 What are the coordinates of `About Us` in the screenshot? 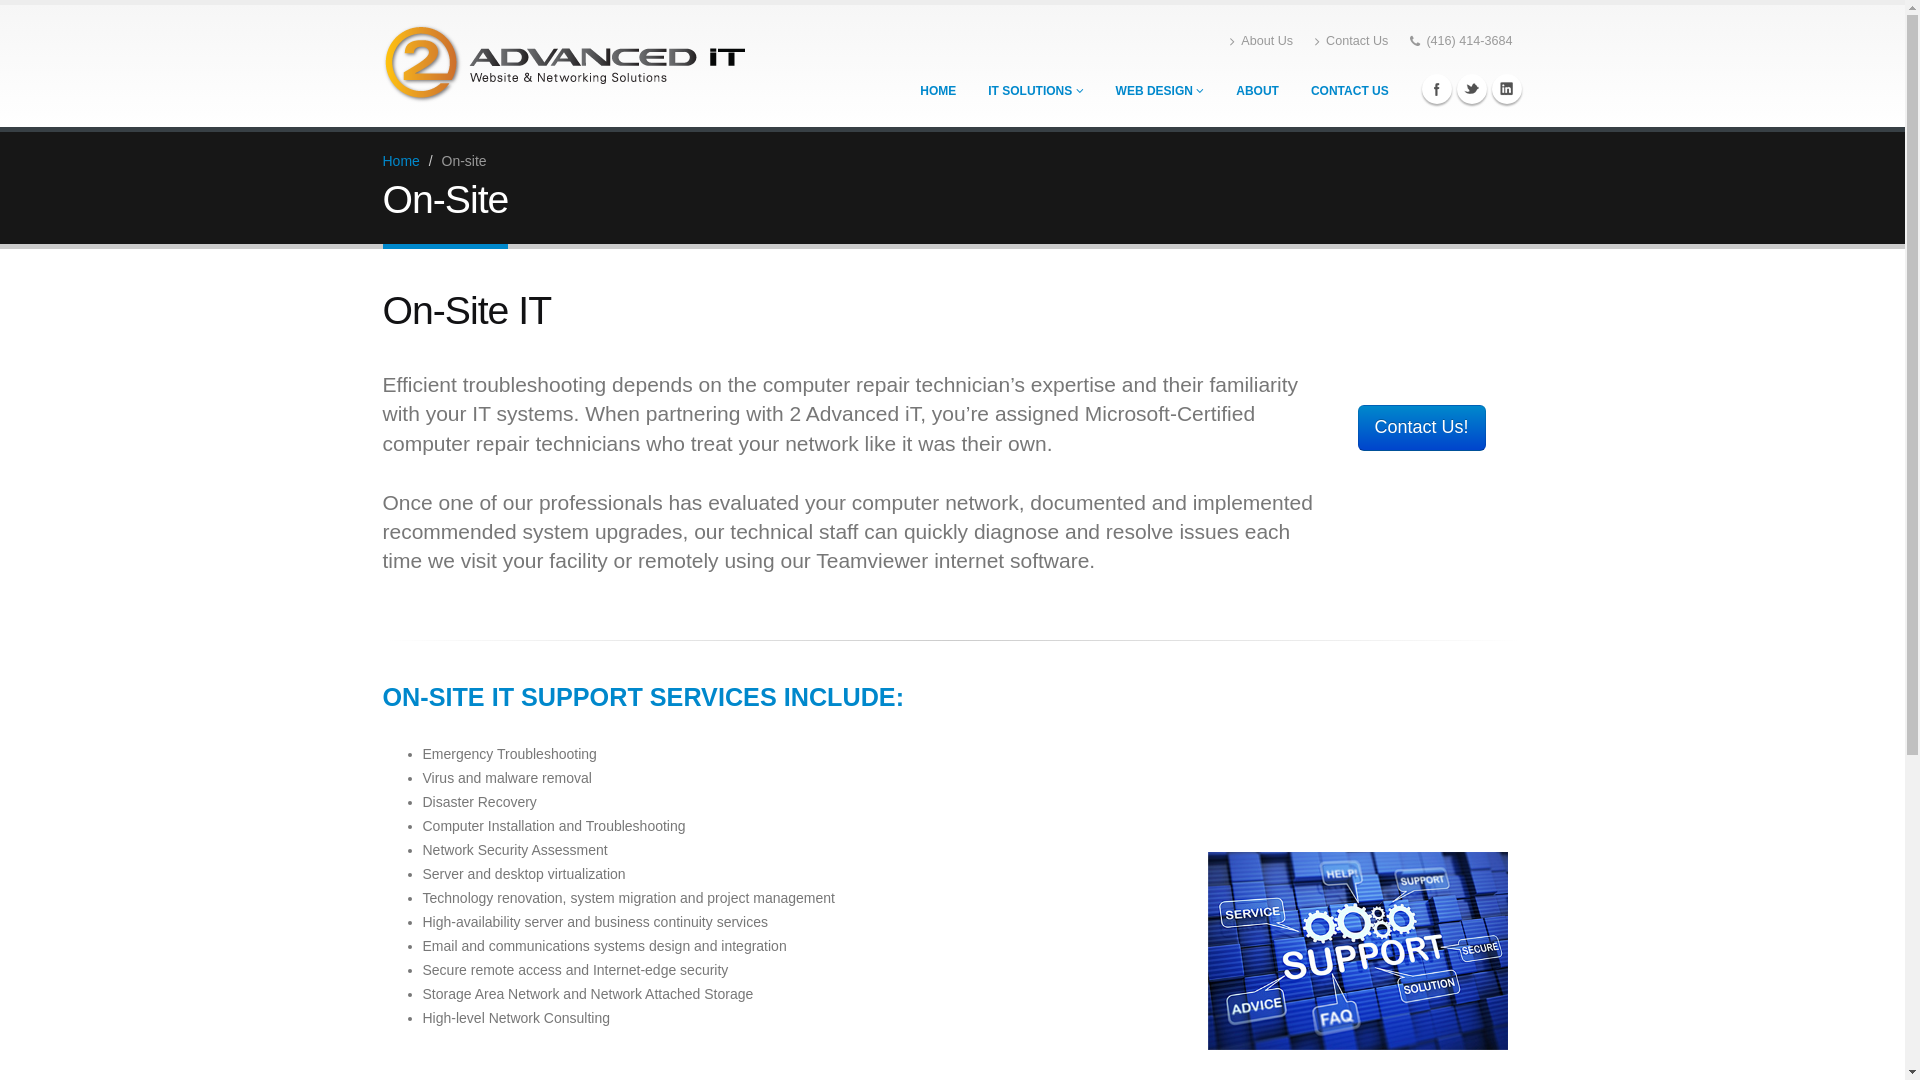 It's located at (1262, 41).